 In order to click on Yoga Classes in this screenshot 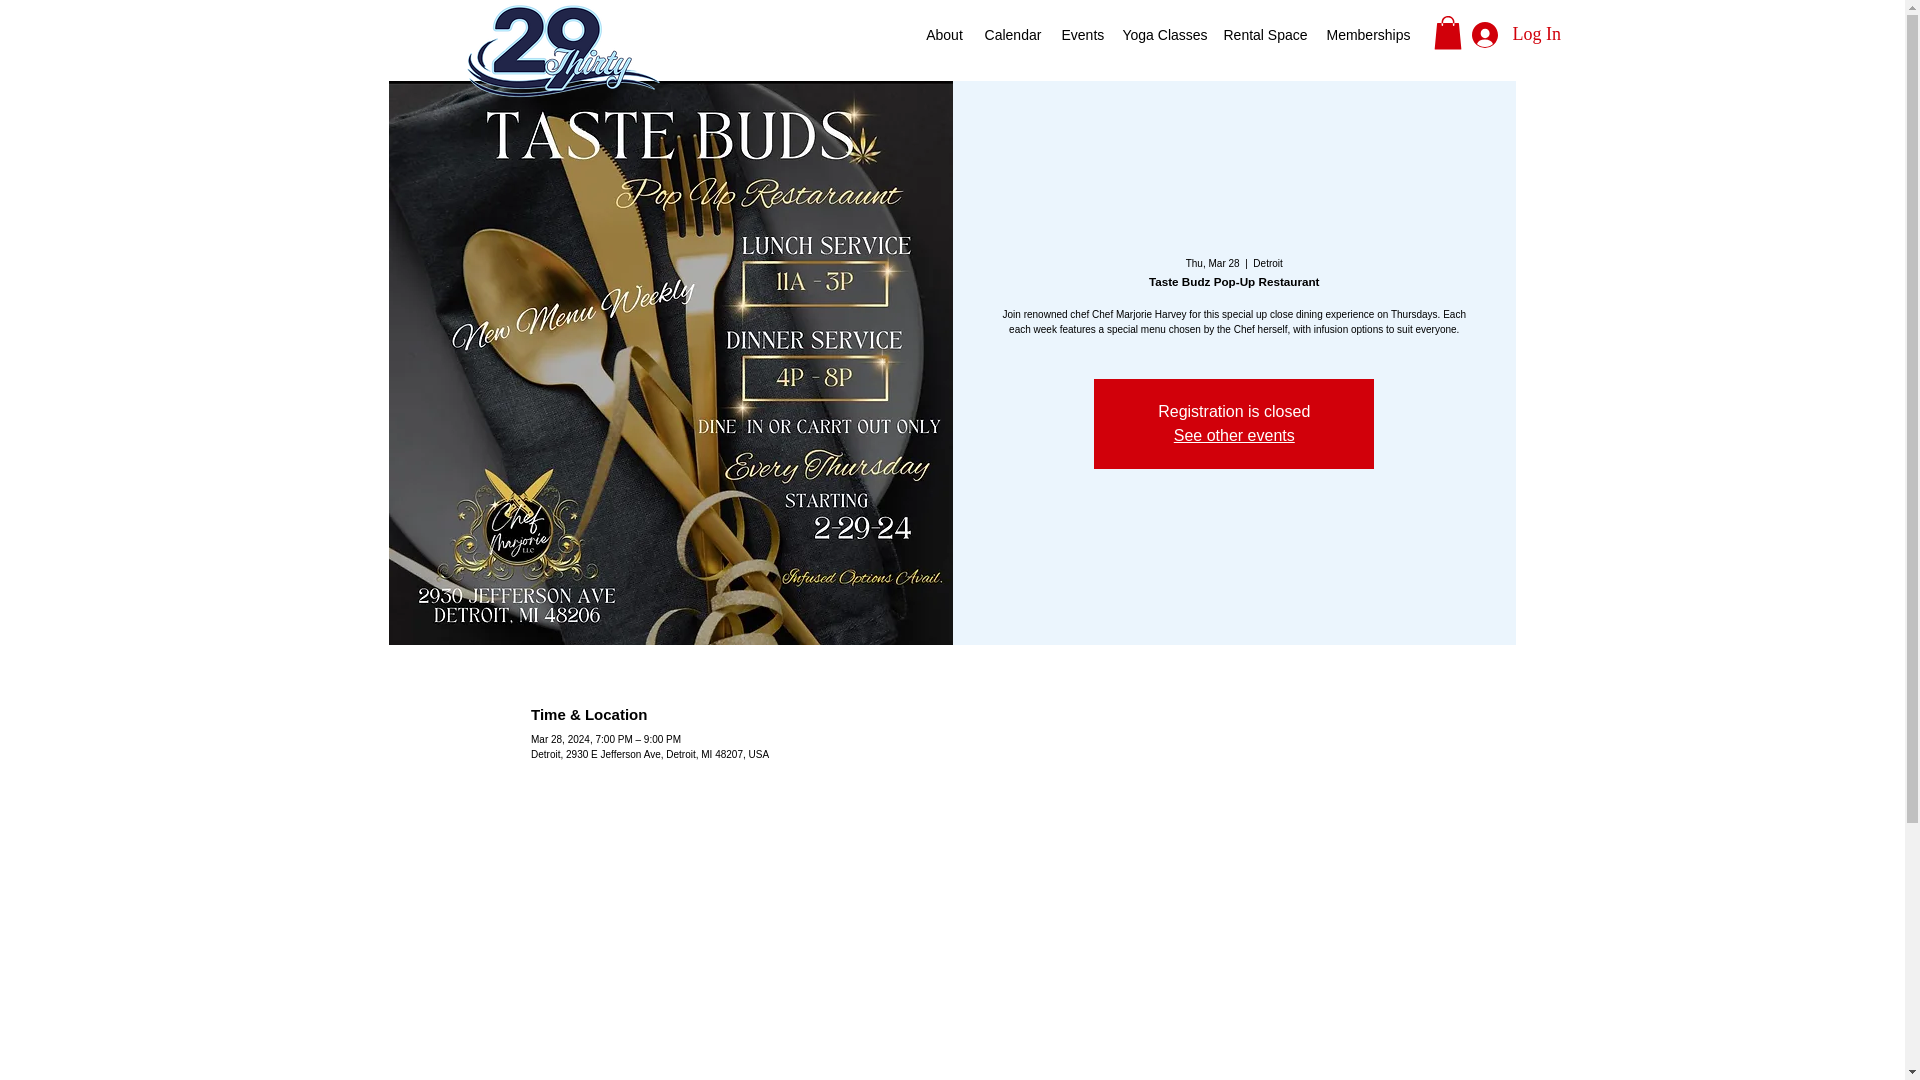, I will do `click(1162, 34)`.